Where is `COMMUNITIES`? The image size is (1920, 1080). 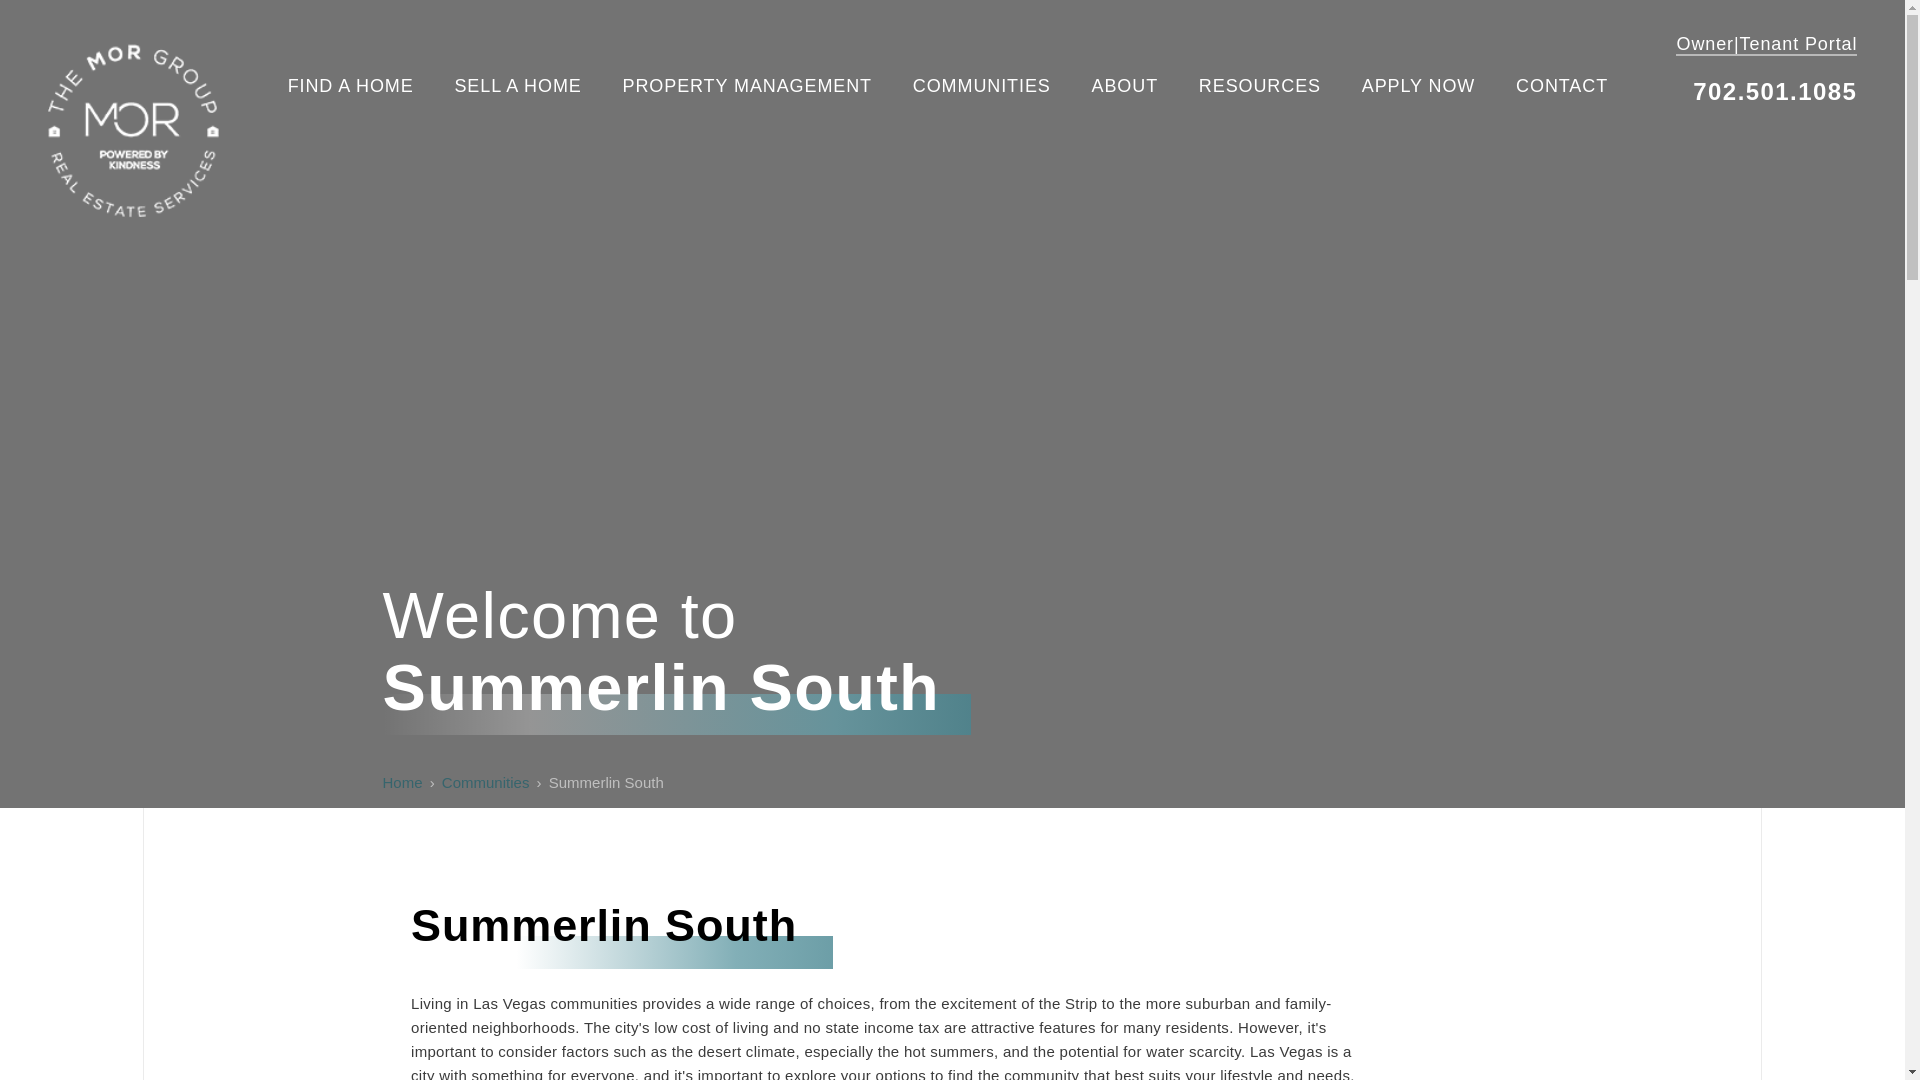 COMMUNITIES is located at coordinates (982, 86).